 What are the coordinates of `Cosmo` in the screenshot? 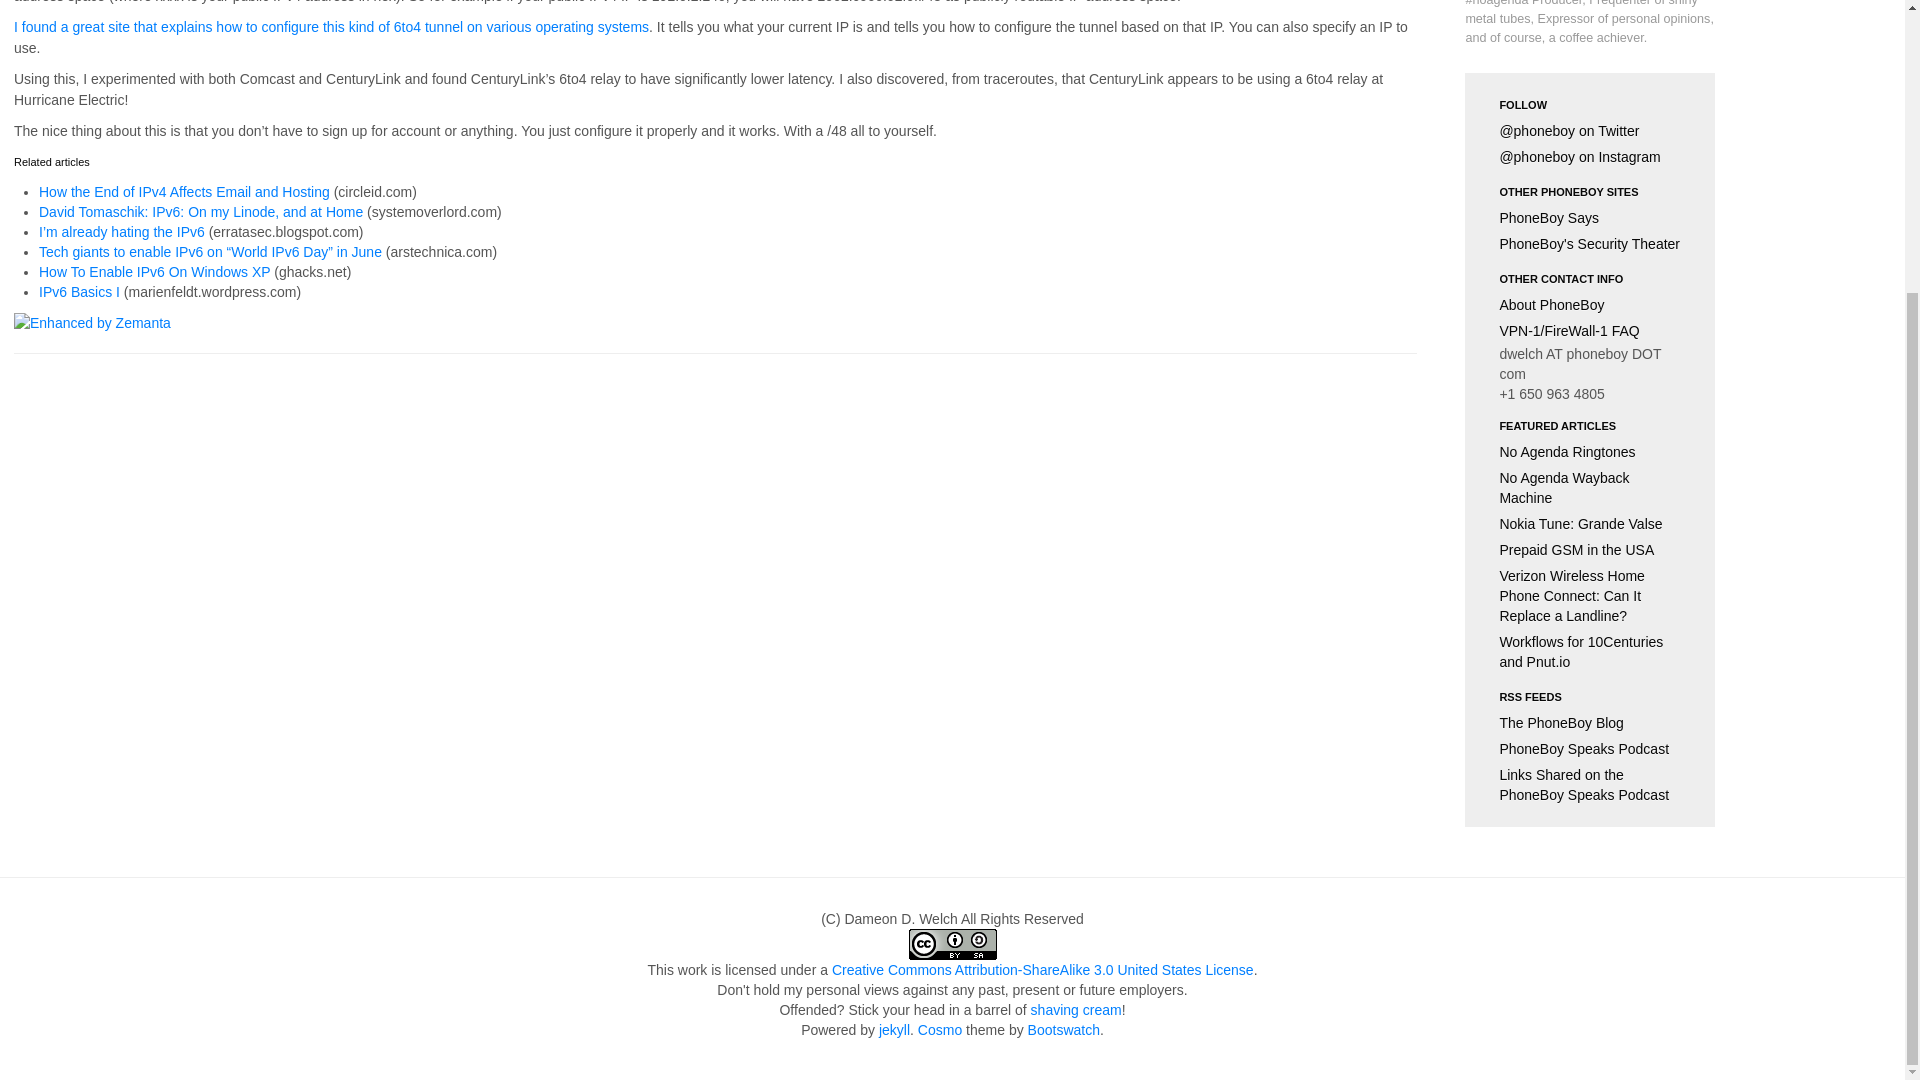 It's located at (939, 1029).